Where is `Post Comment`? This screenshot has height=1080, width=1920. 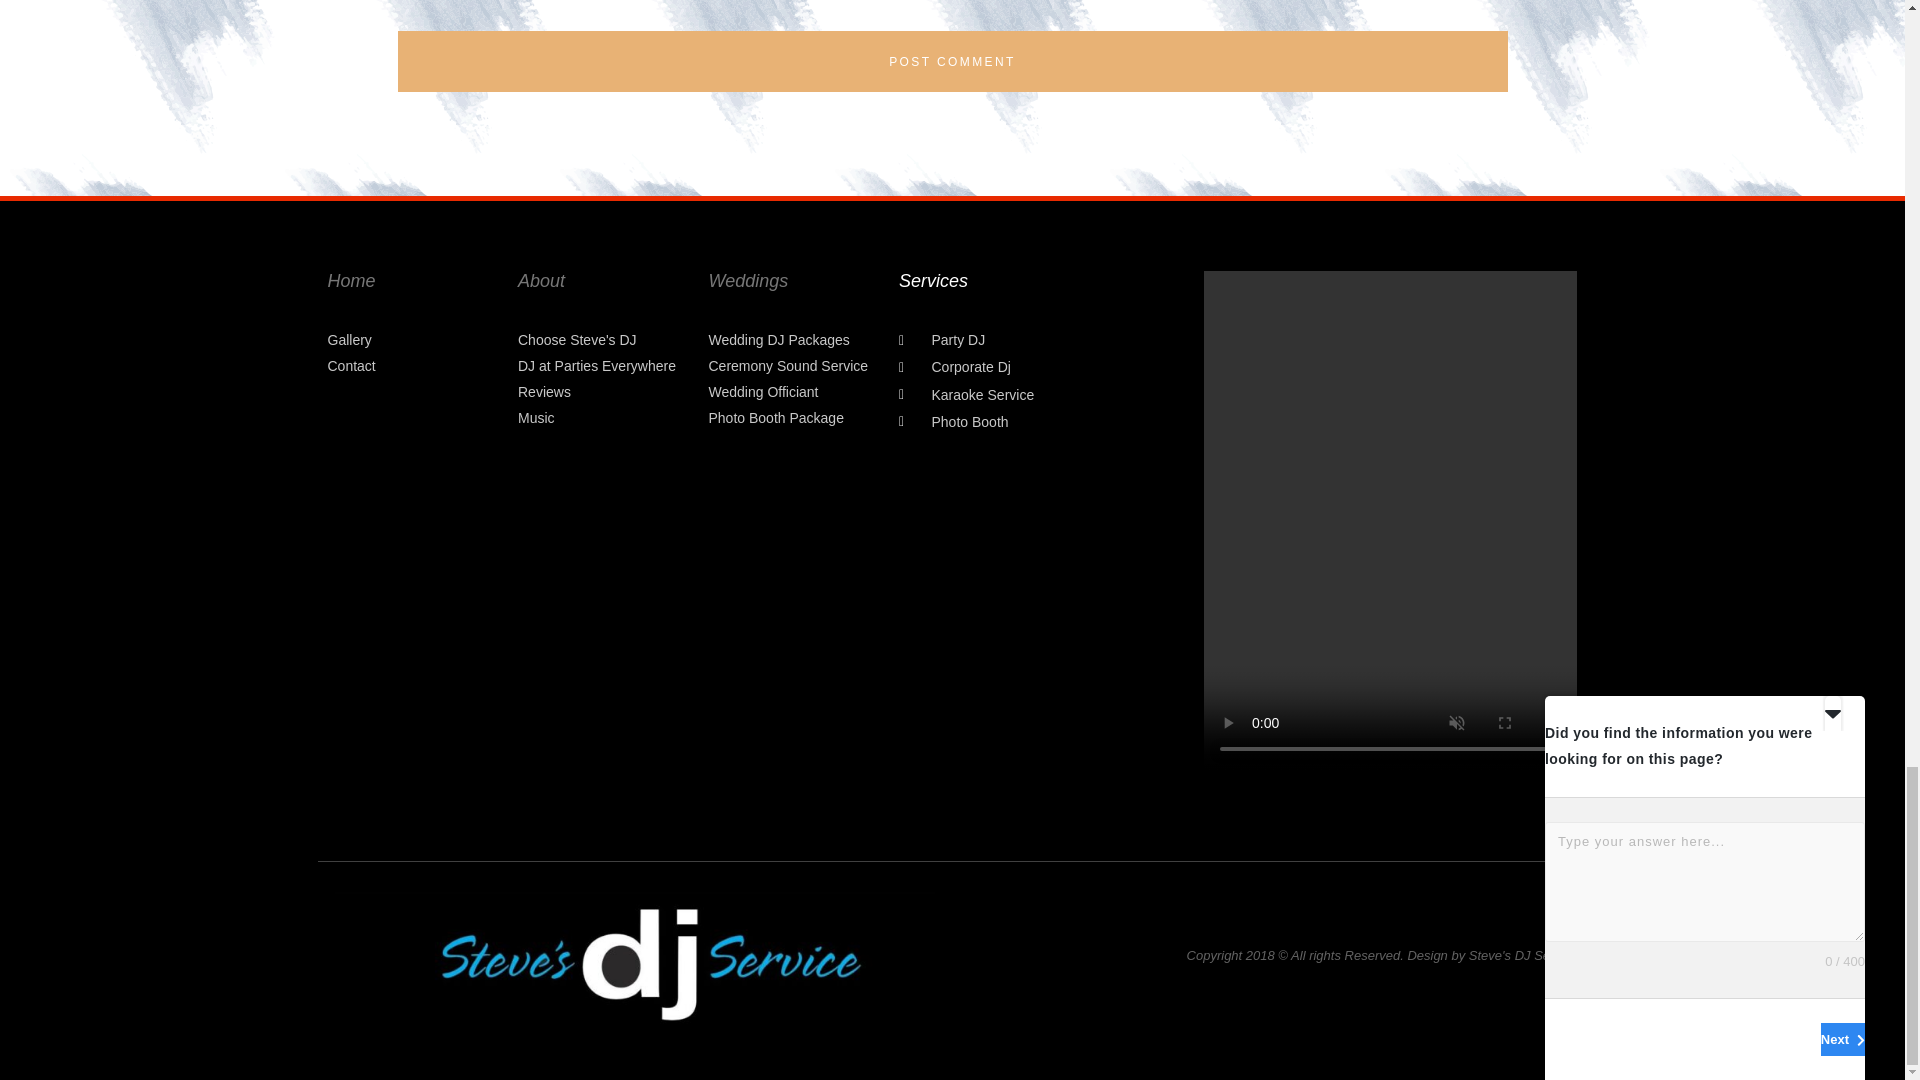 Post Comment is located at coordinates (952, 61).